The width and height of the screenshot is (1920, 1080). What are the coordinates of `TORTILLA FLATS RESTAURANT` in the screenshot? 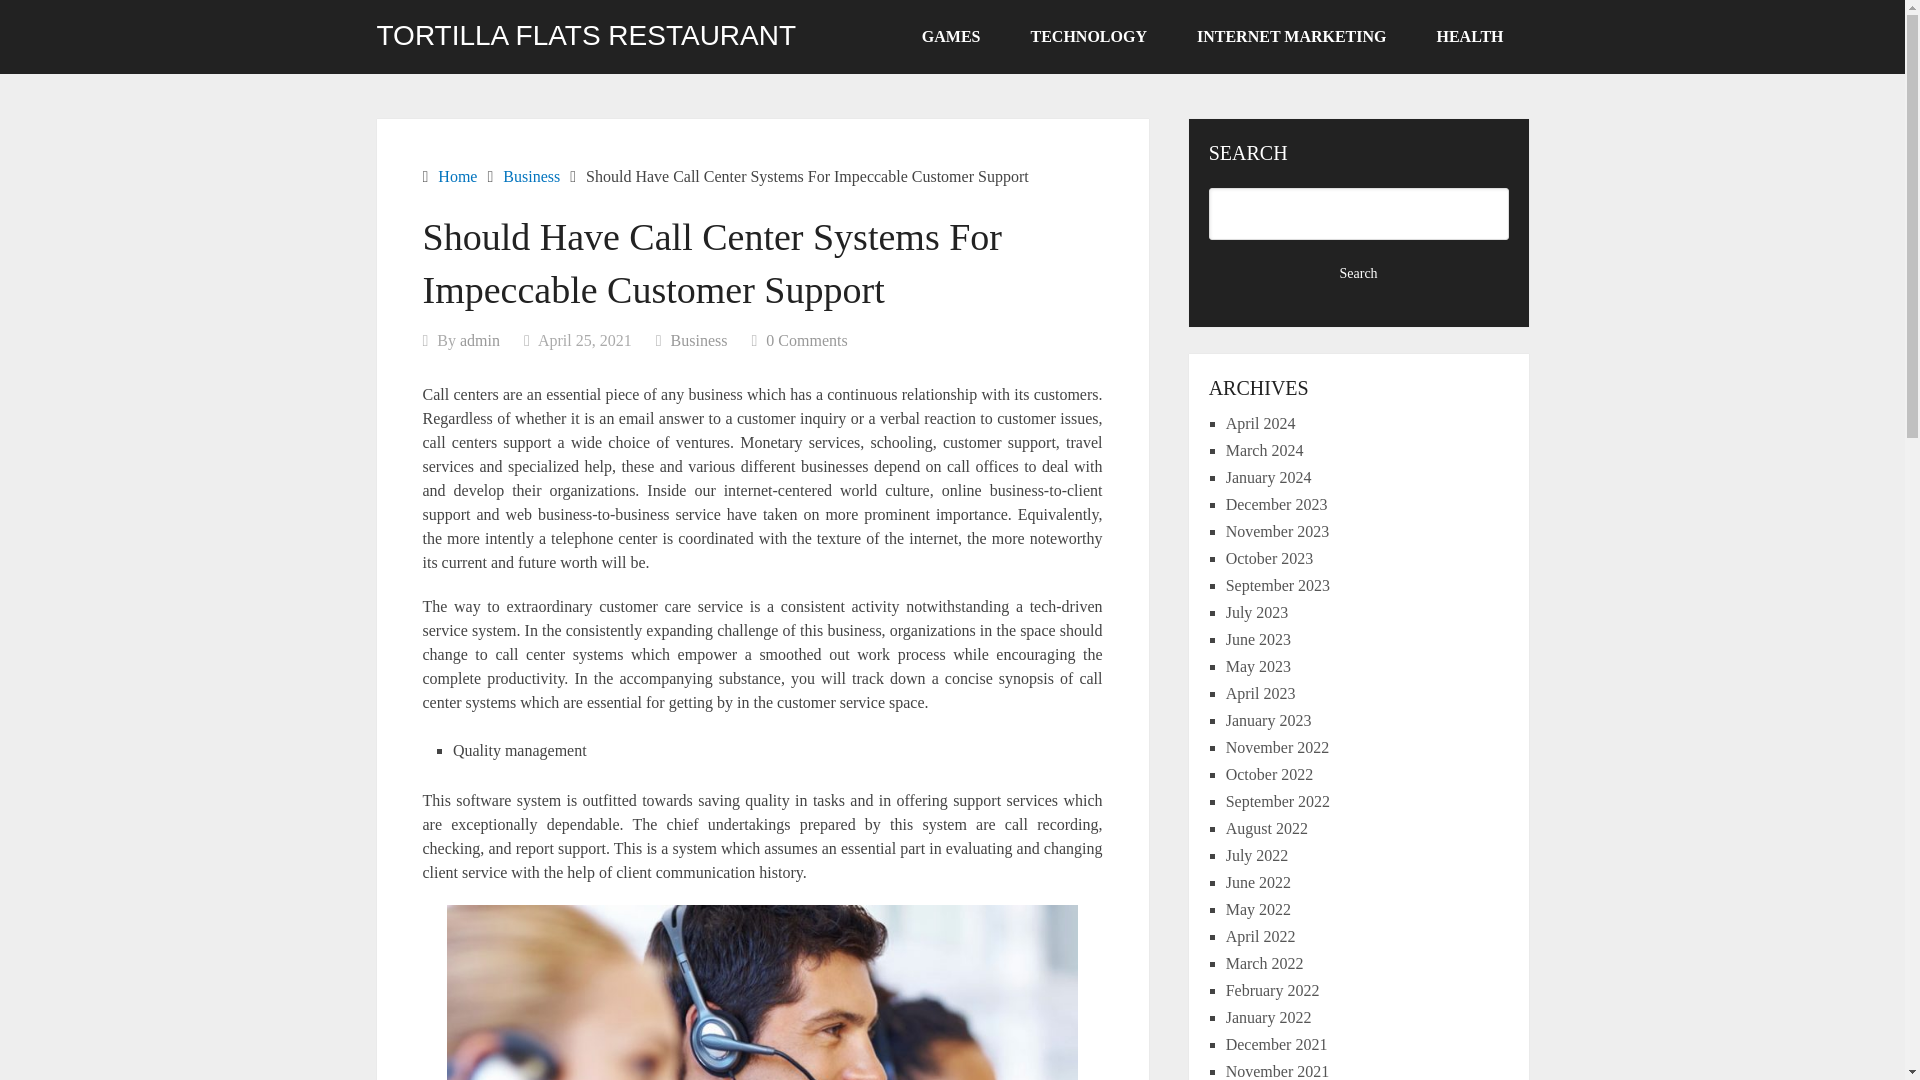 It's located at (586, 35).